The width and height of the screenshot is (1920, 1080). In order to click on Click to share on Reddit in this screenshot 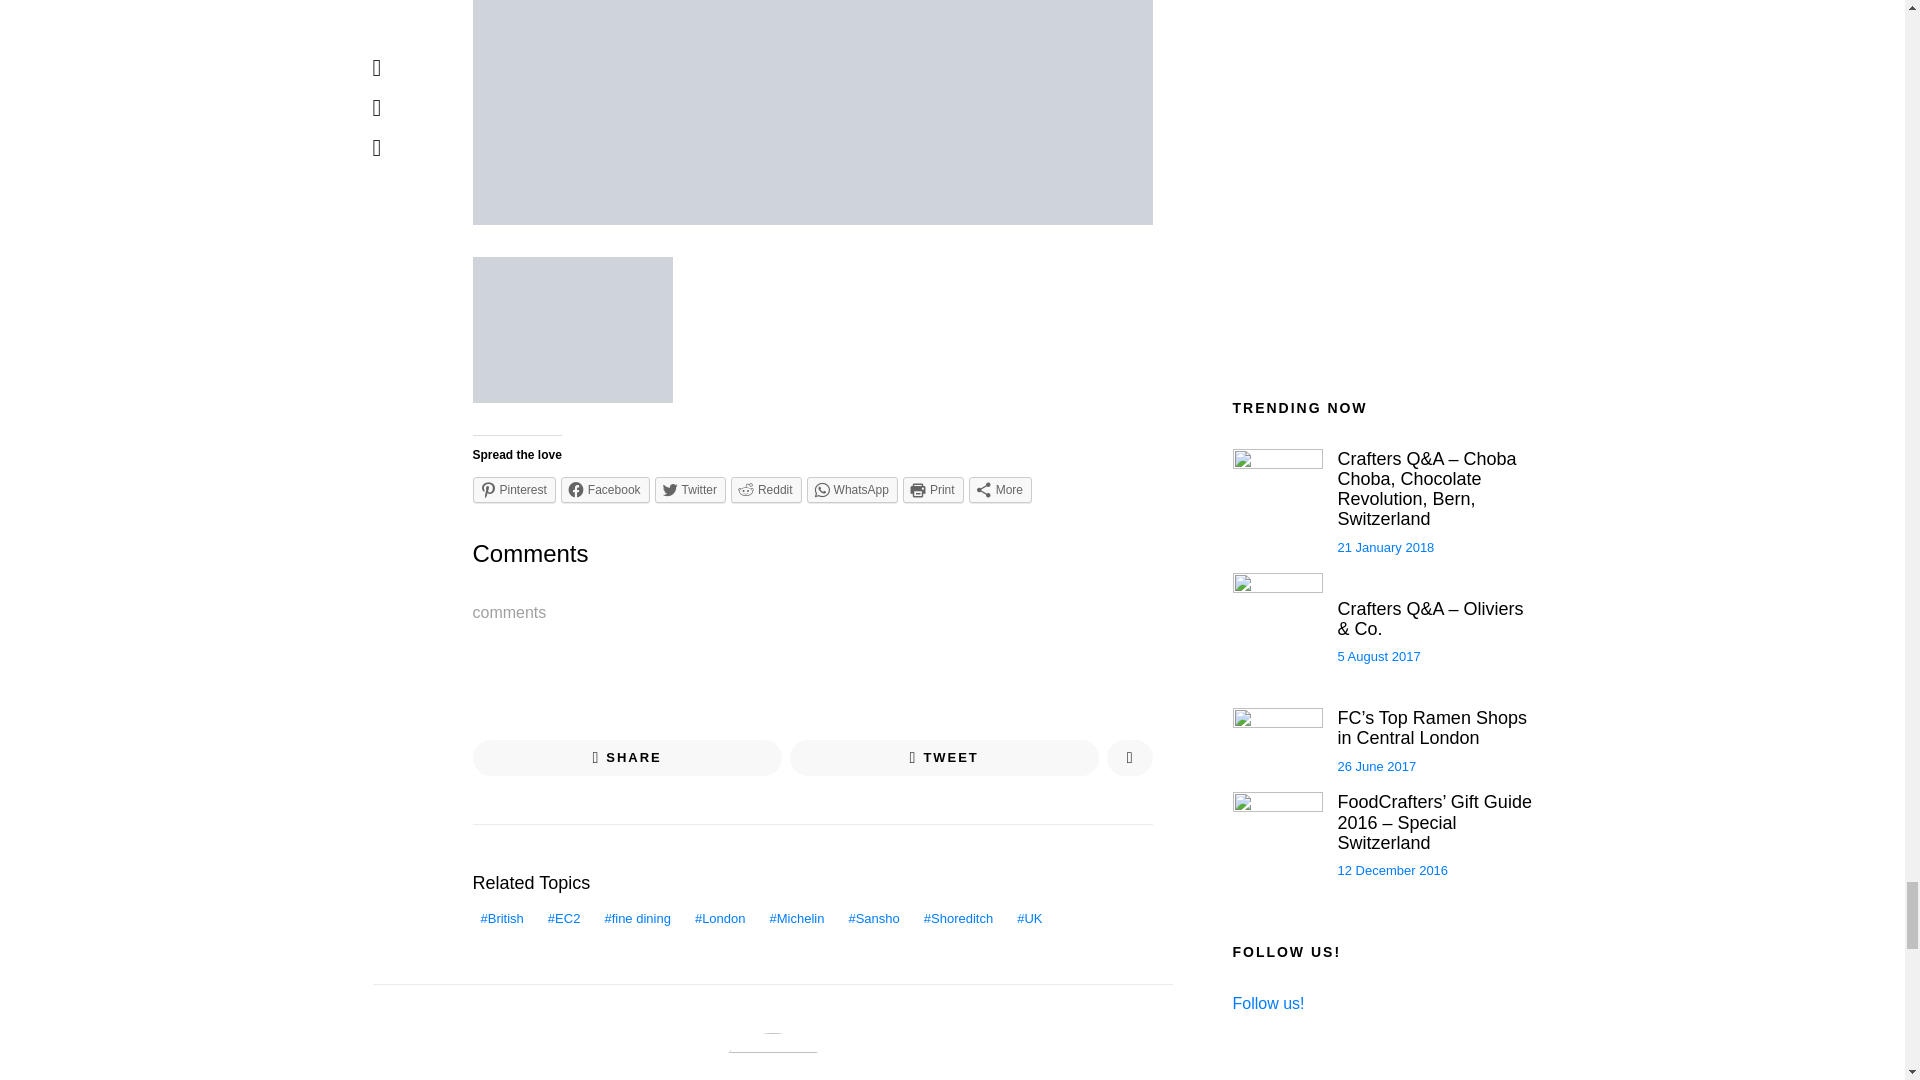, I will do `click(766, 490)`.